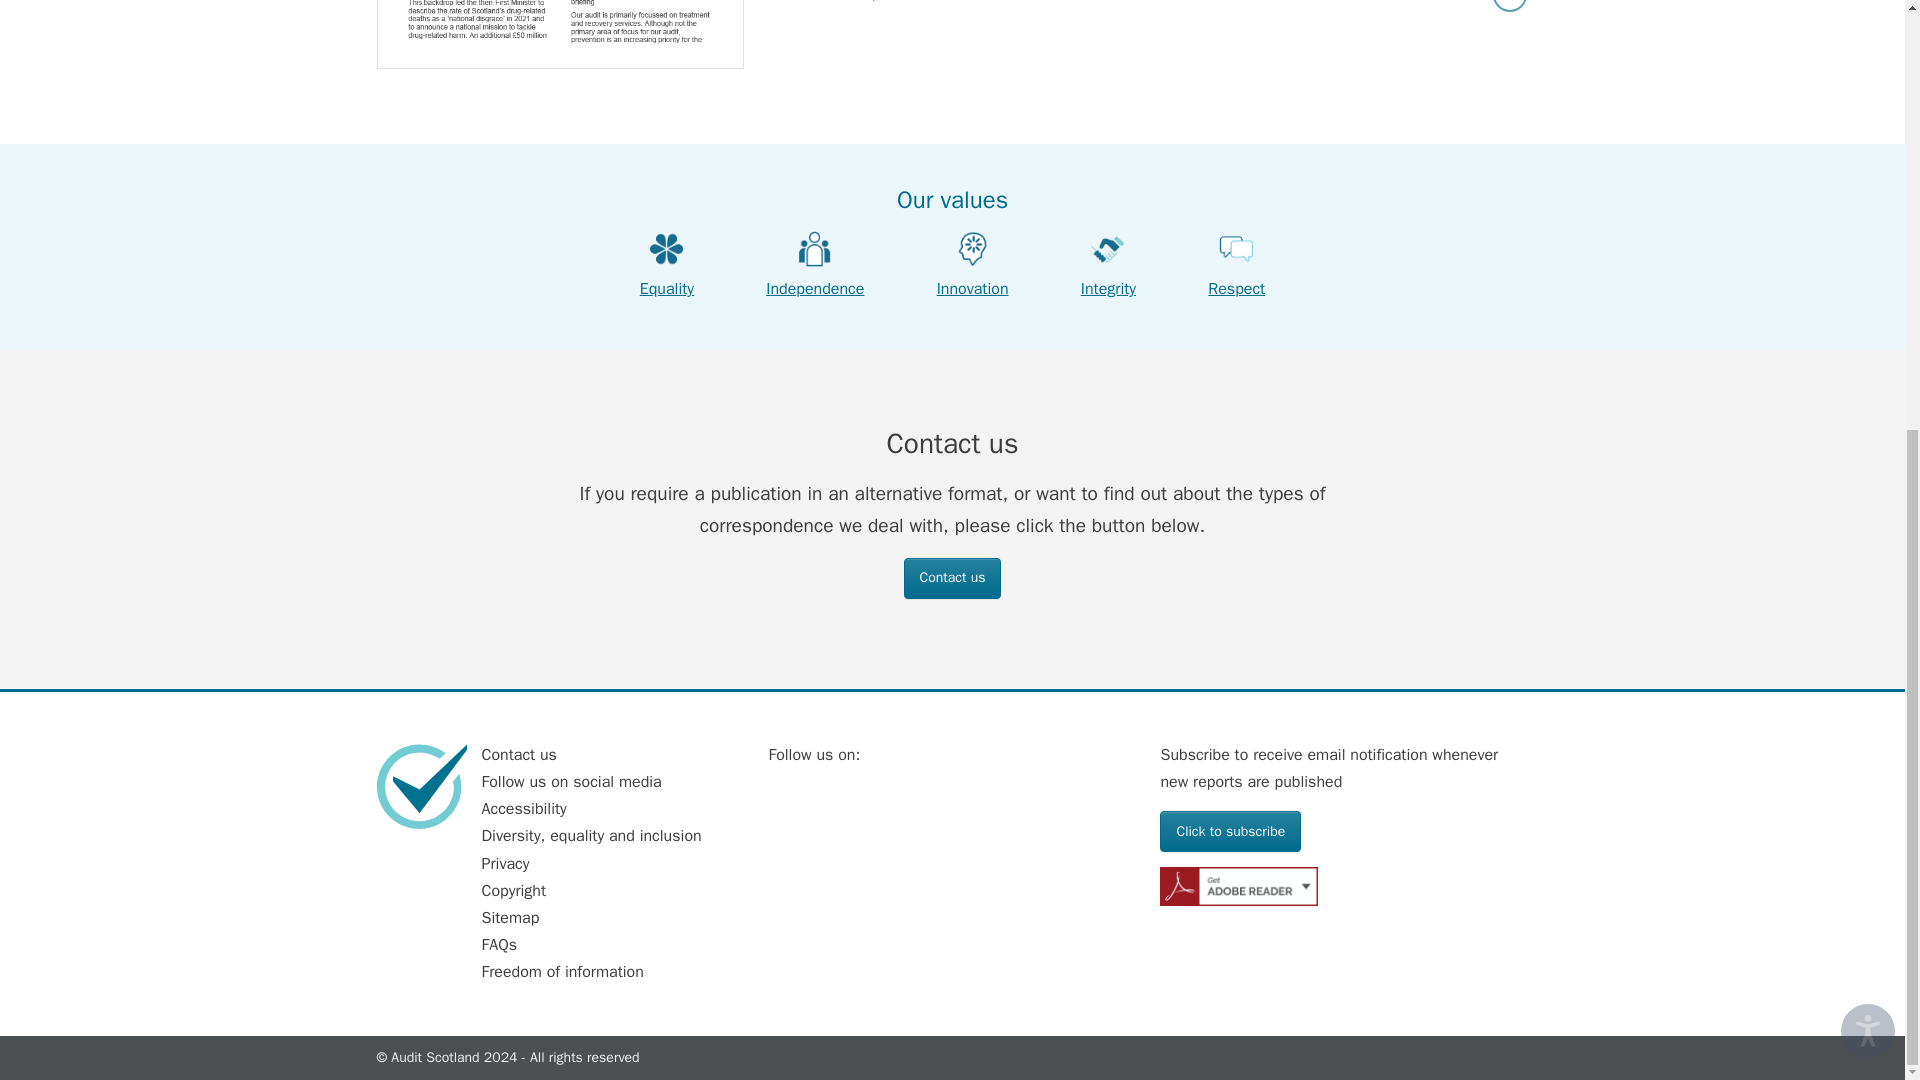  Describe the element at coordinates (1868, 326) in the screenshot. I see `Listen with the ReachDeck Toolbar` at that location.